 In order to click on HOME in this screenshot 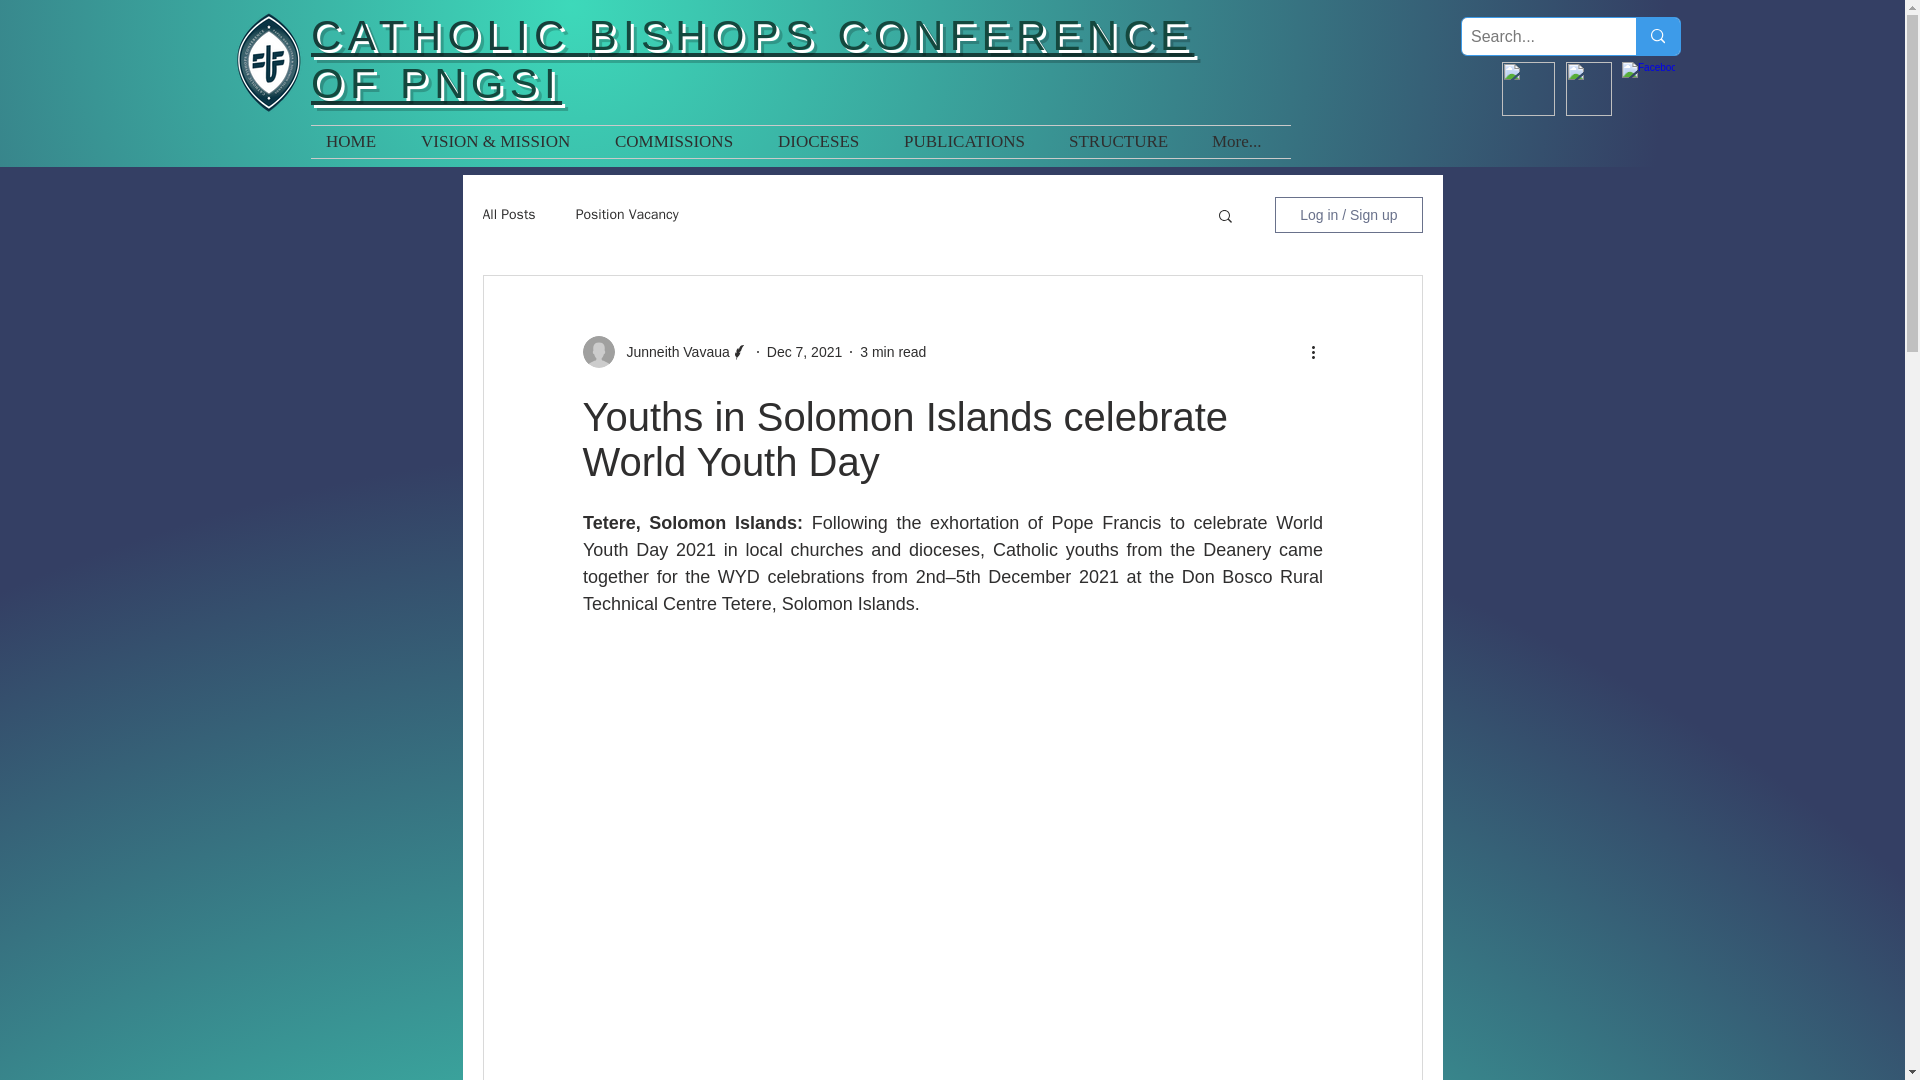, I will do `click(358, 142)`.